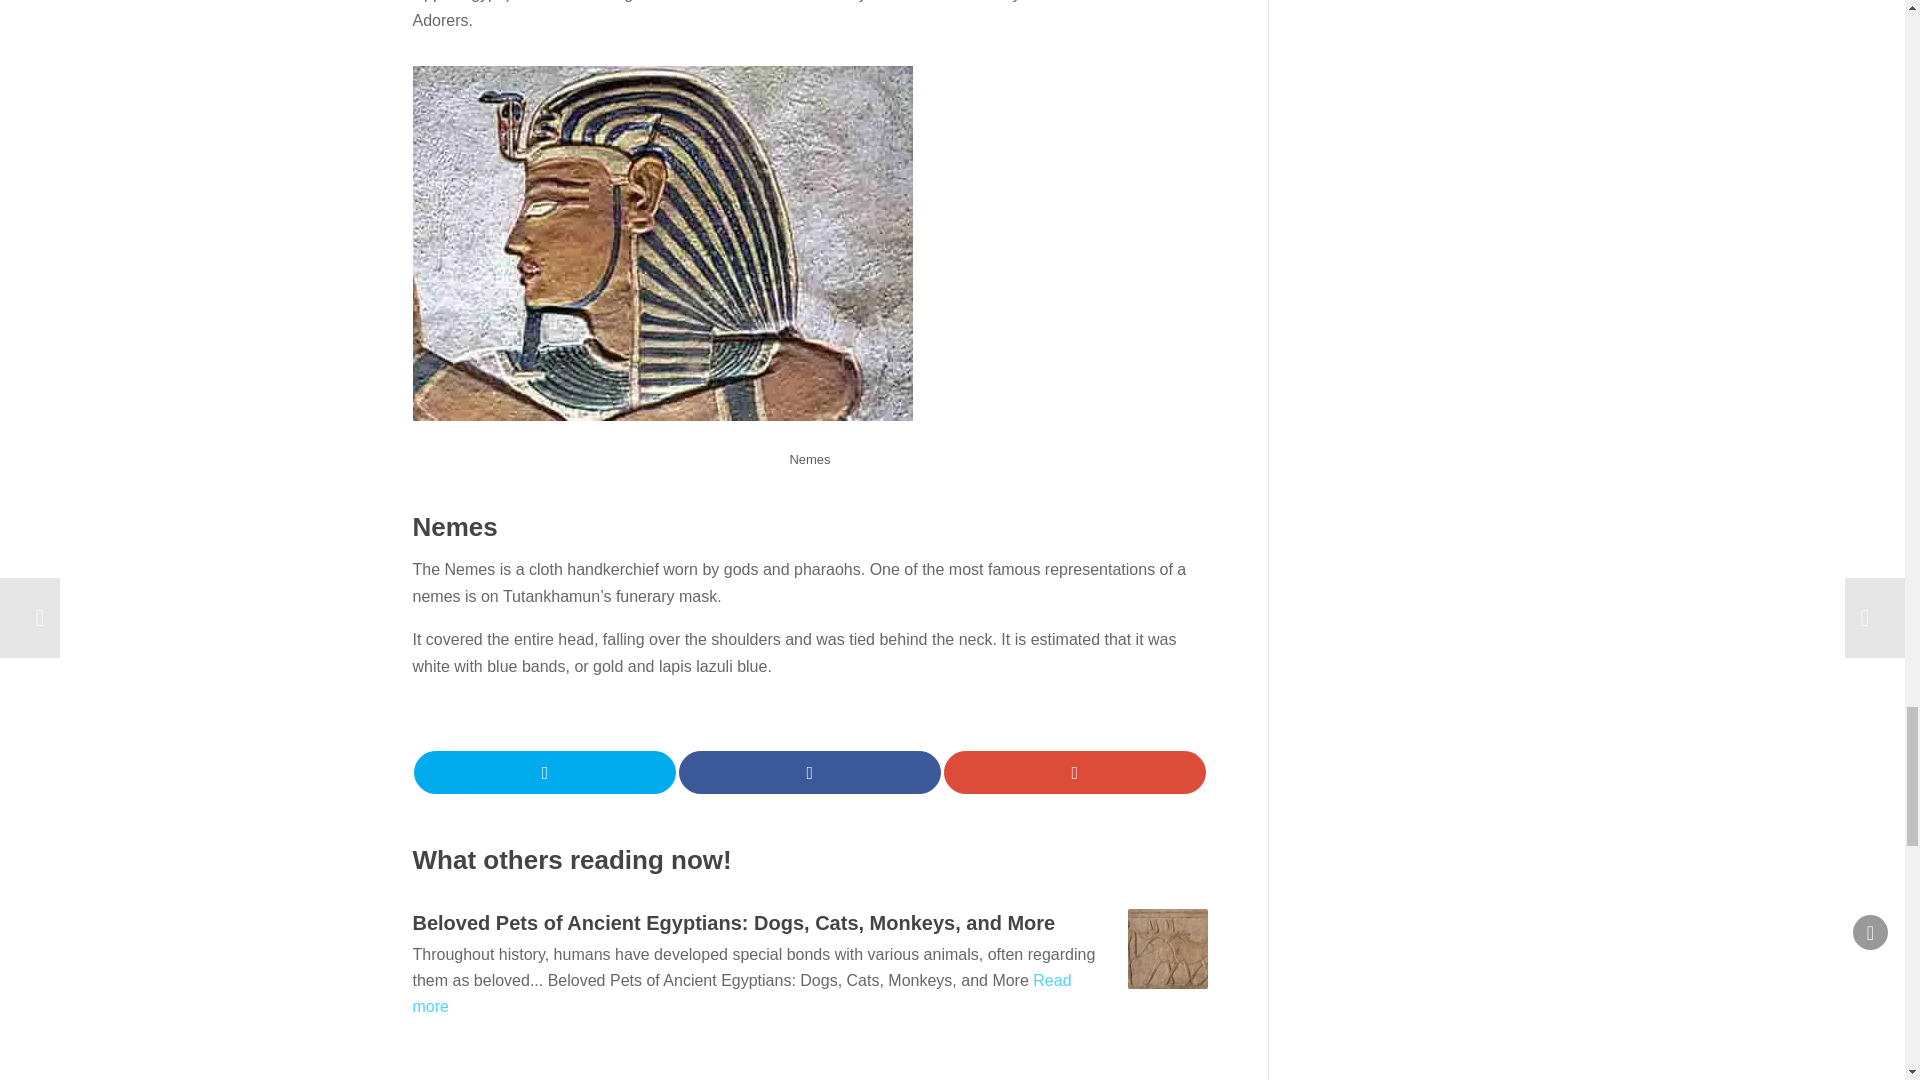 The width and height of the screenshot is (1920, 1080). Describe the element at coordinates (742, 994) in the screenshot. I see `Read more` at that location.